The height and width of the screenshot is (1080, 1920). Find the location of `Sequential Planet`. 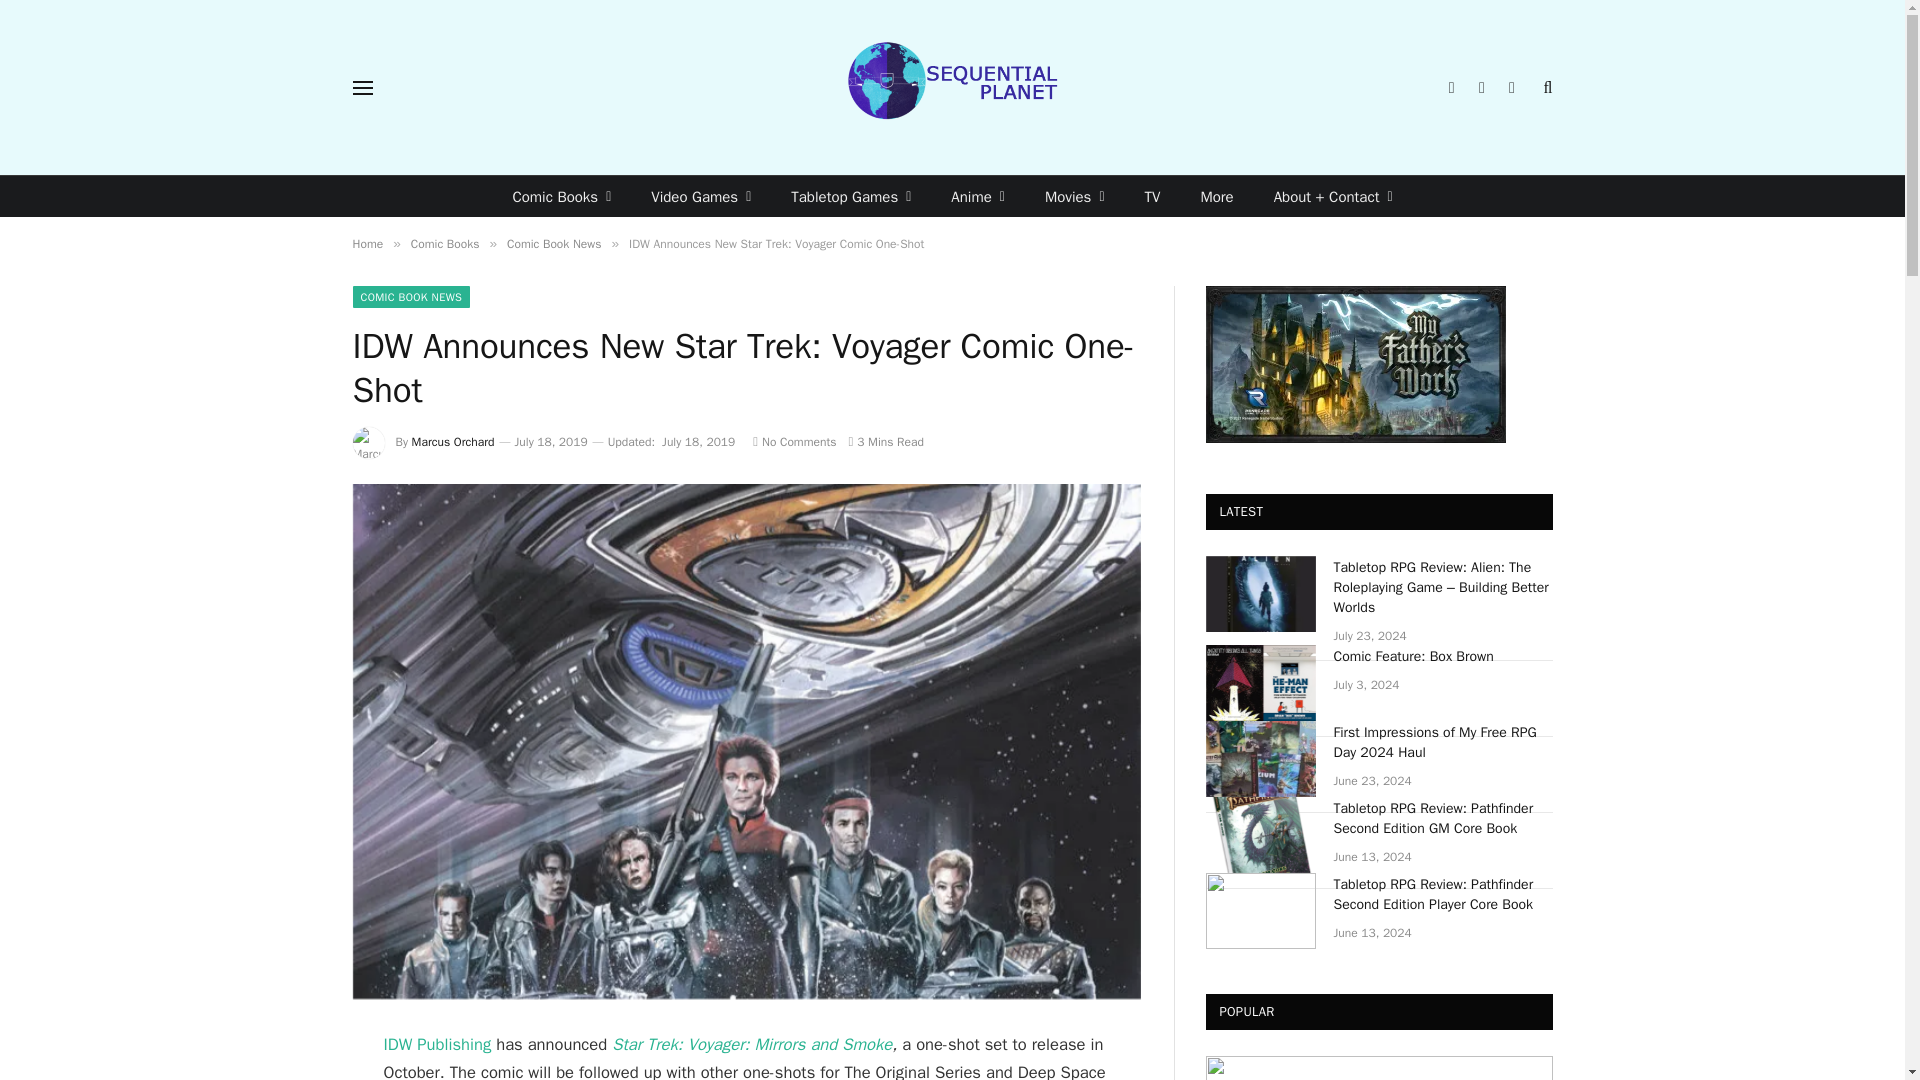

Sequential Planet is located at coordinates (952, 87).